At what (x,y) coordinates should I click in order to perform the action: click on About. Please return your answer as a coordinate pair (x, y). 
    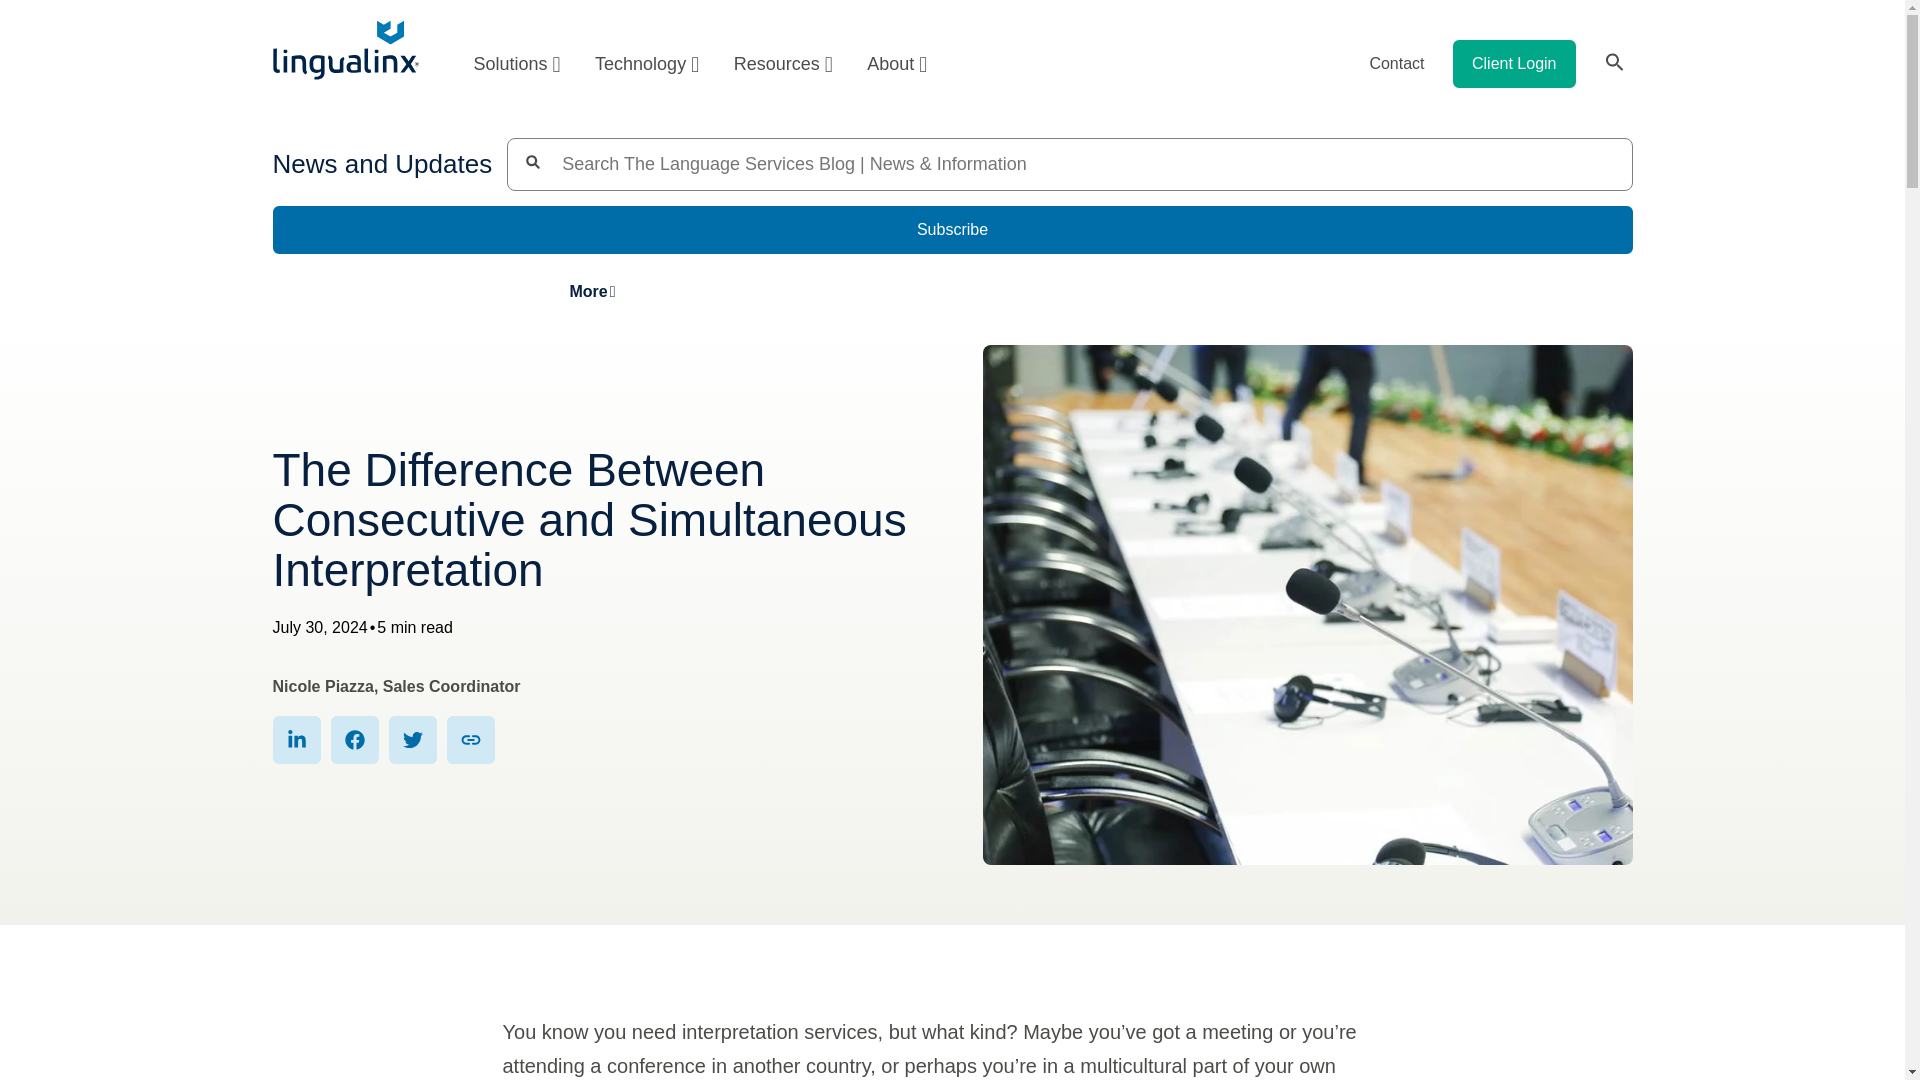
    Looking at the image, I should click on (890, 63).